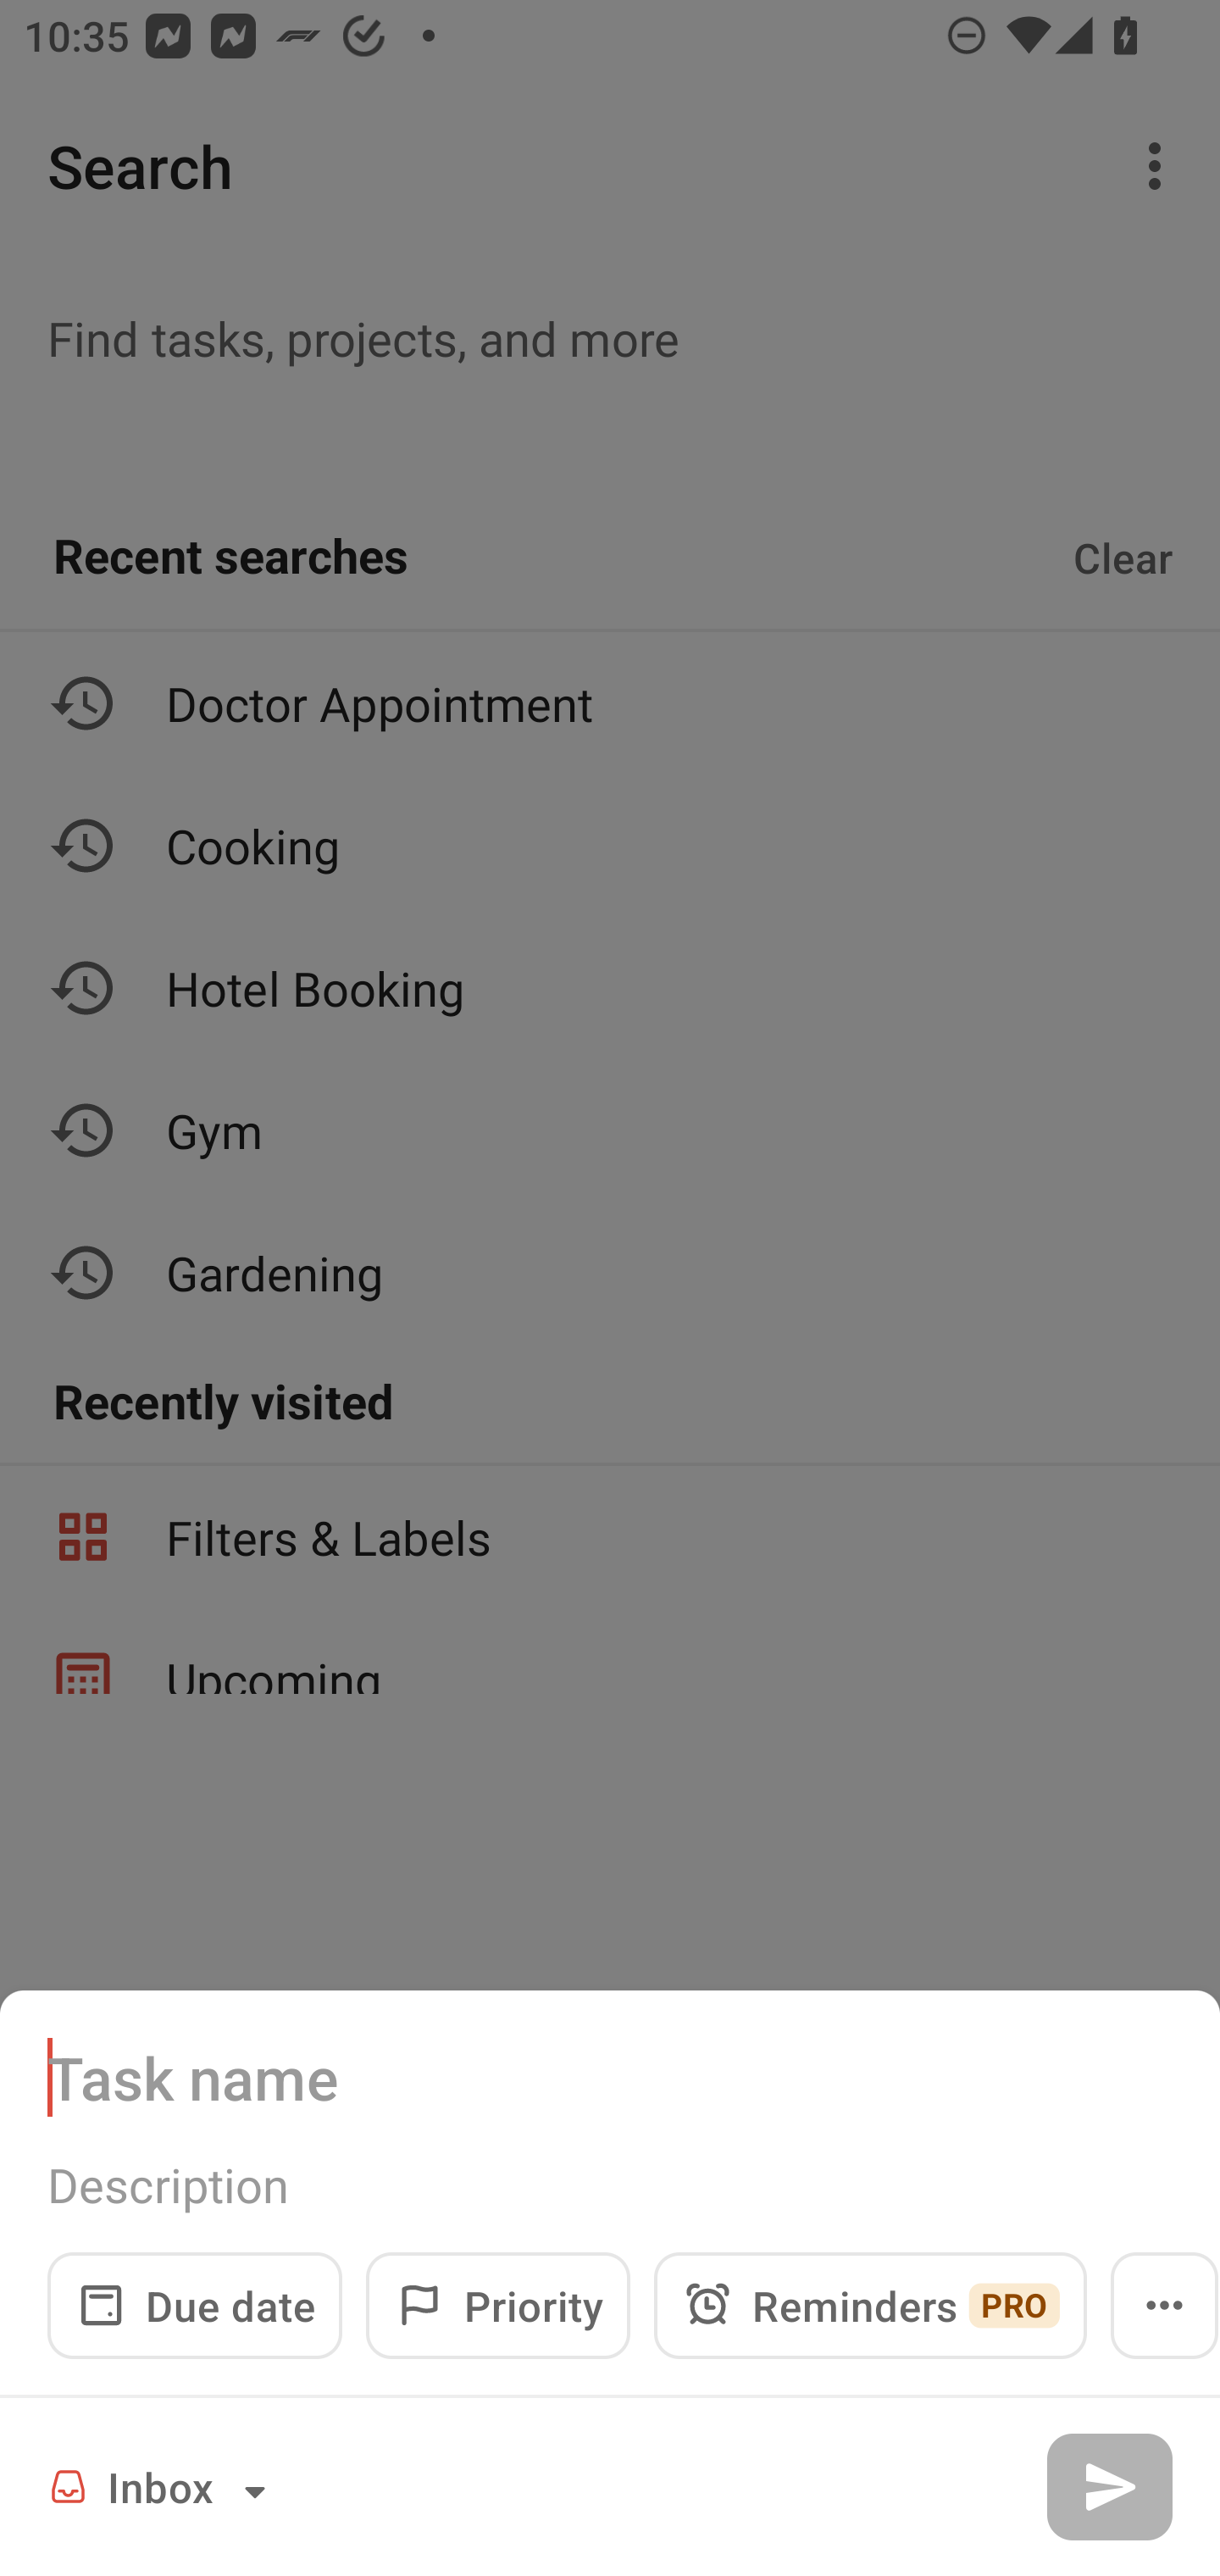 The width and height of the screenshot is (1220, 2576). Describe the element at coordinates (610, 2077) in the screenshot. I see `Task name` at that location.